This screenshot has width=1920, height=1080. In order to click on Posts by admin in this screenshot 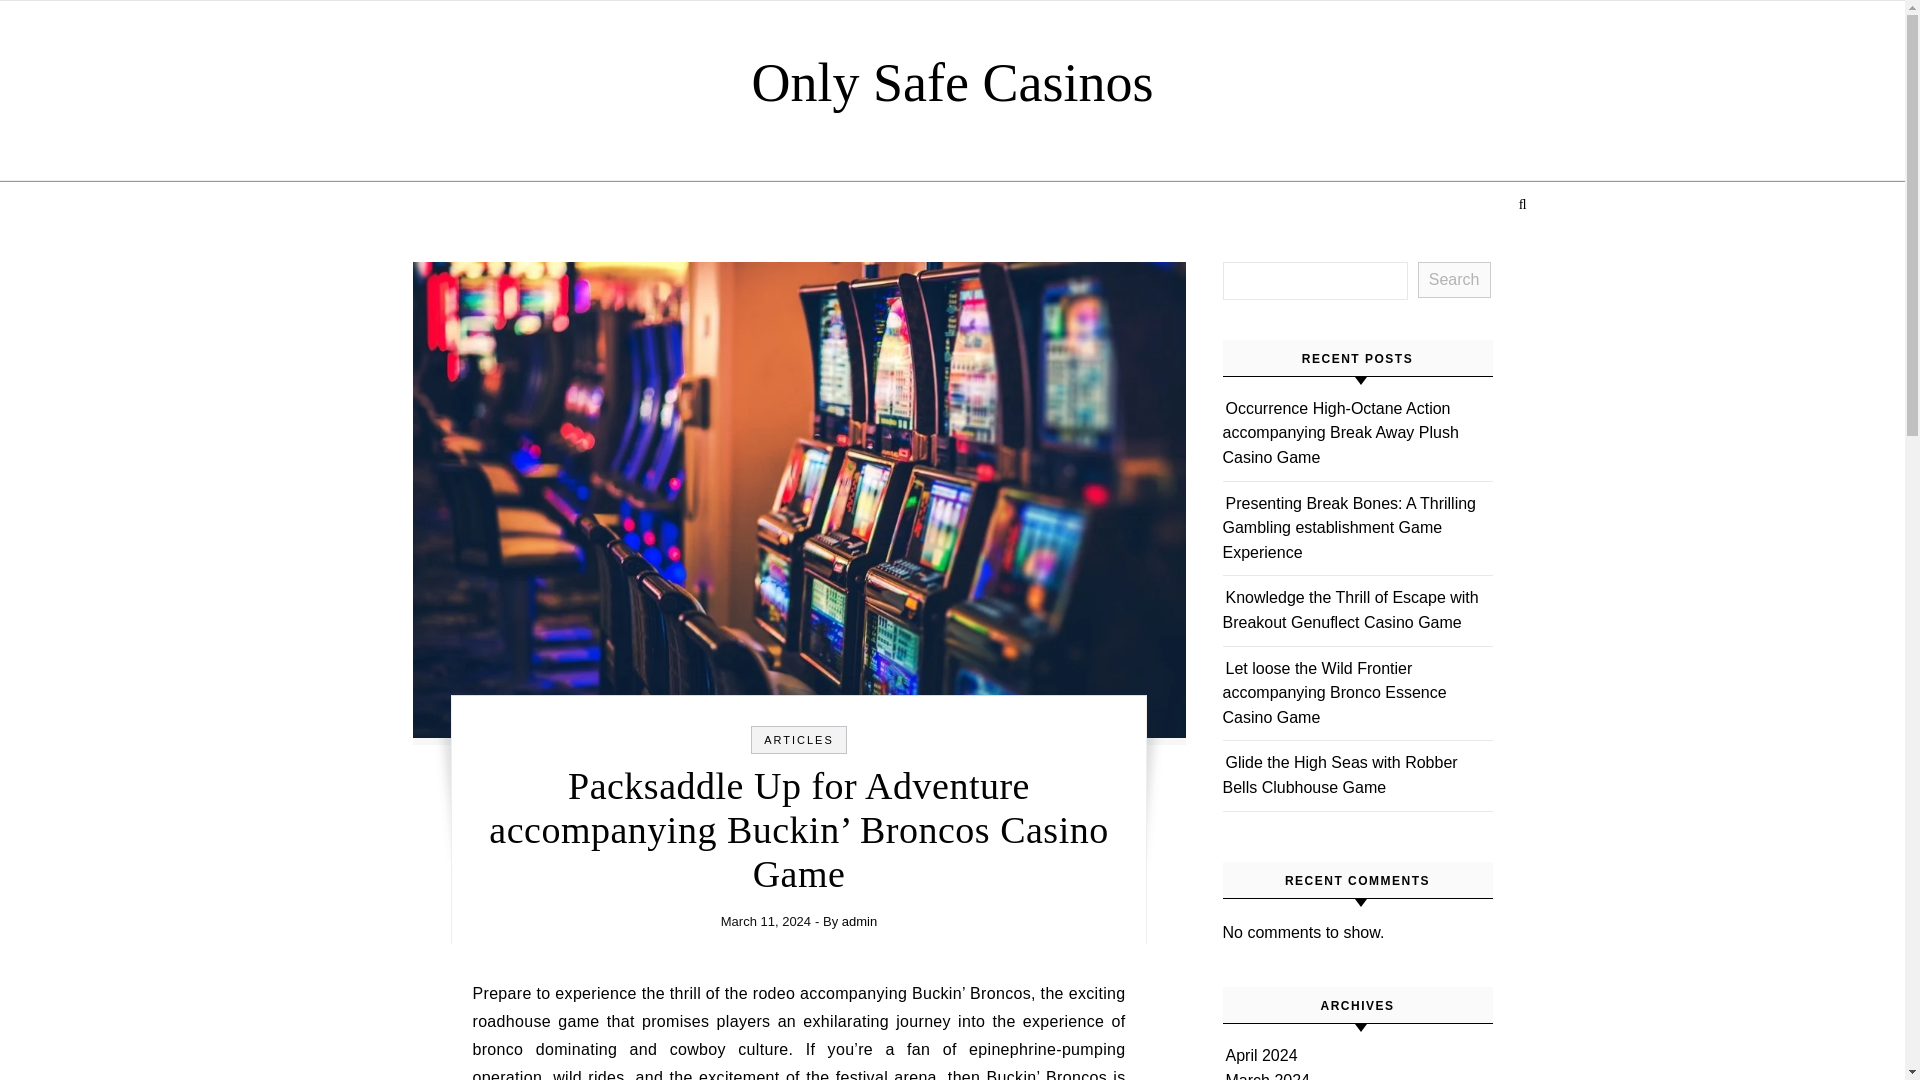, I will do `click(860, 920)`.